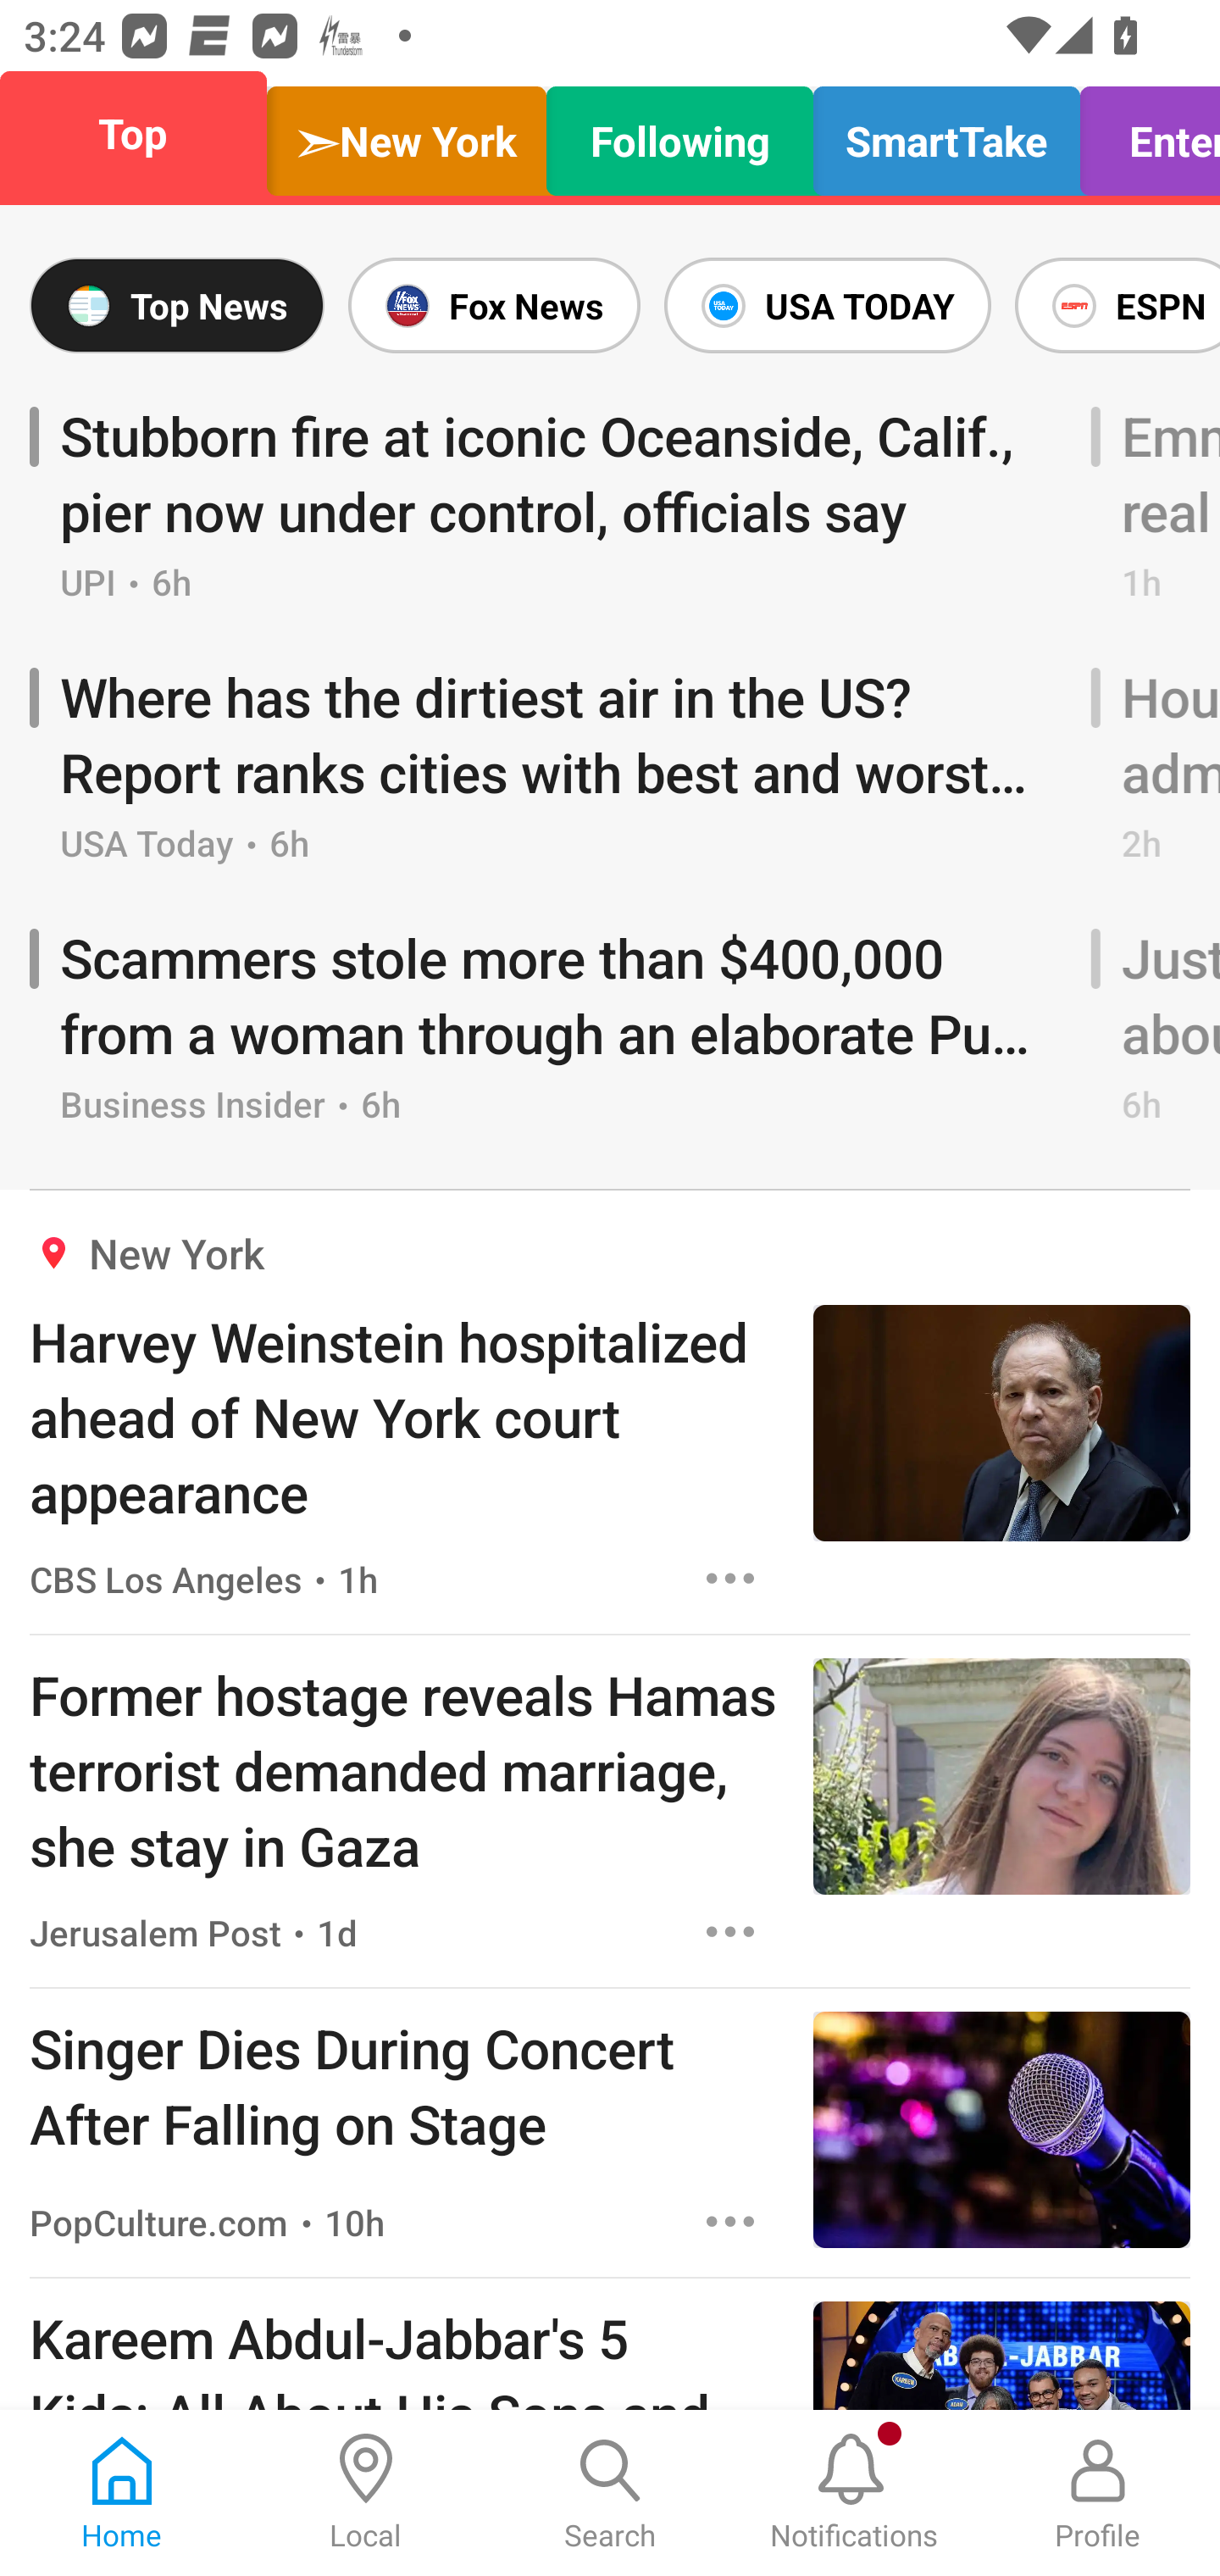 The width and height of the screenshot is (1220, 2576). Describe the element at coordinates (142, 134) in the screenshot. I see `Top` at that location.